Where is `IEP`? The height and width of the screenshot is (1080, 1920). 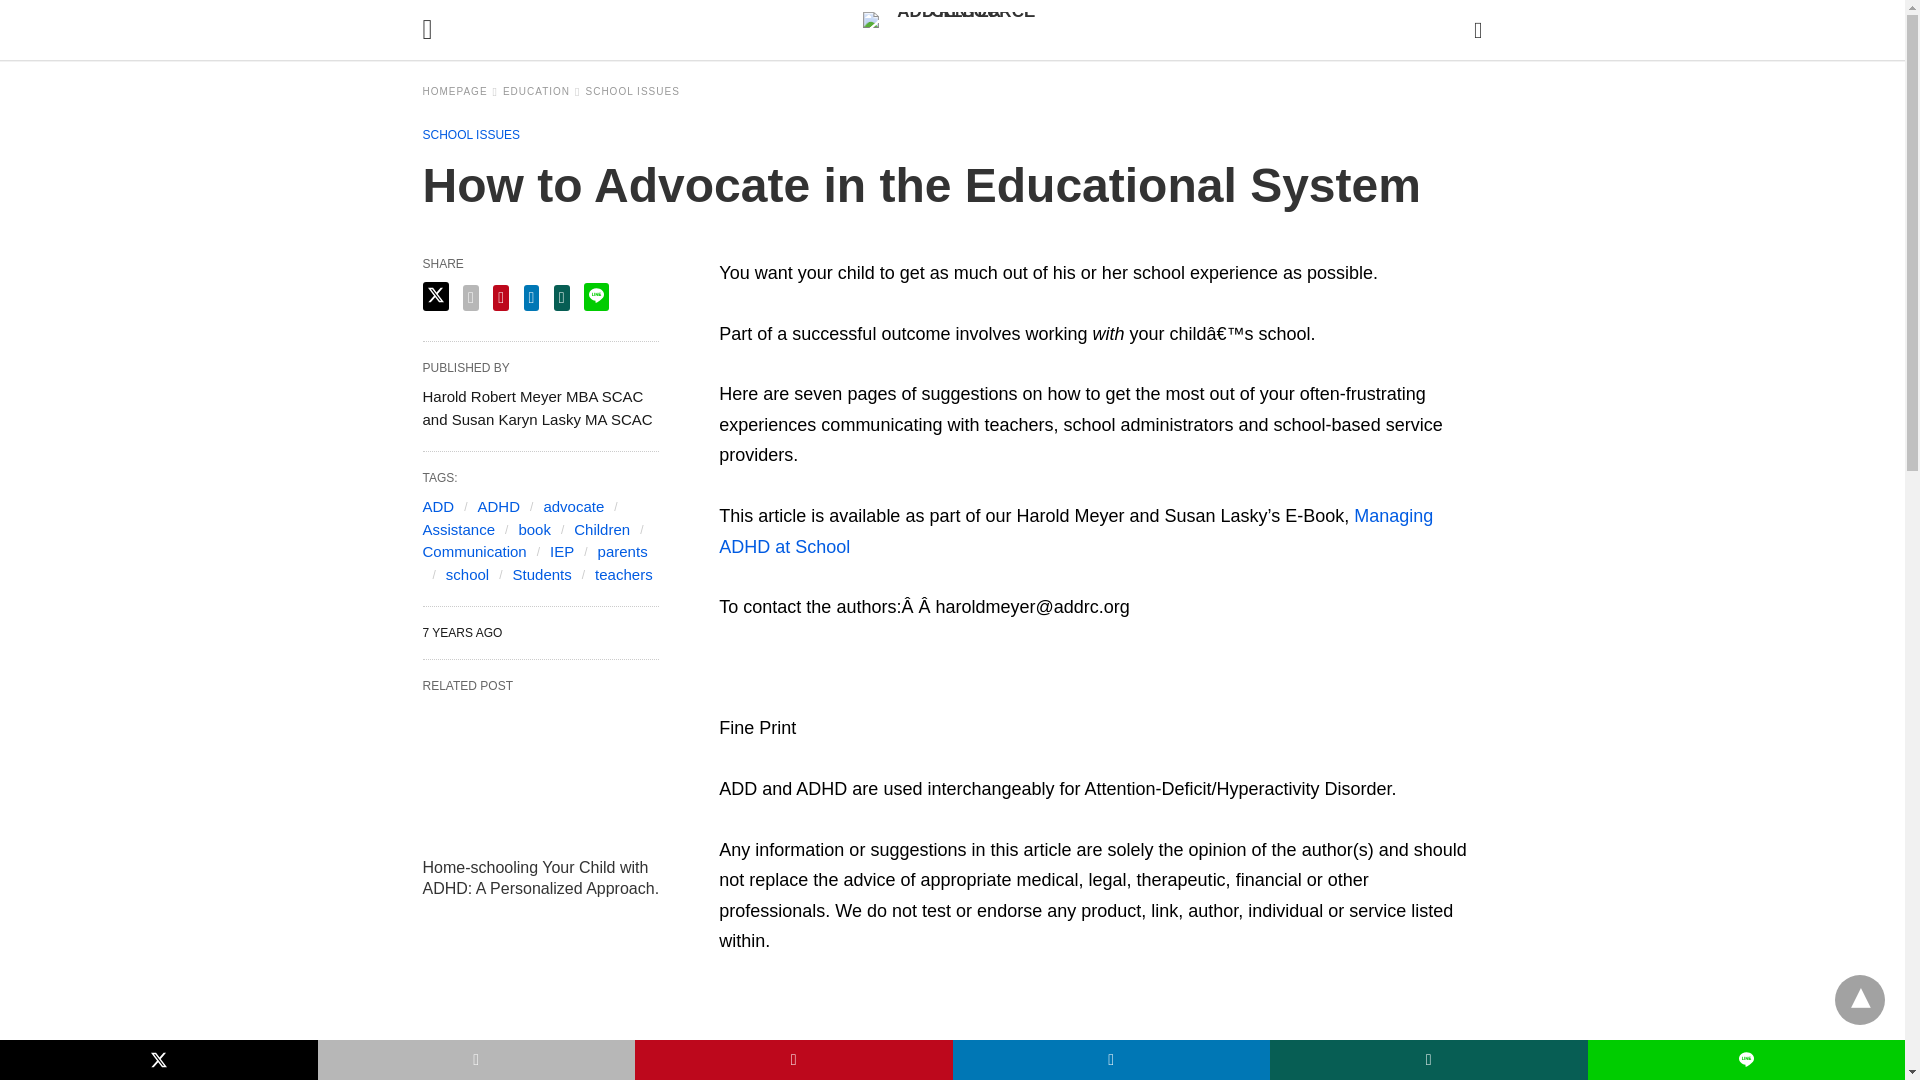
IEP is located at coordinates (562, 552).